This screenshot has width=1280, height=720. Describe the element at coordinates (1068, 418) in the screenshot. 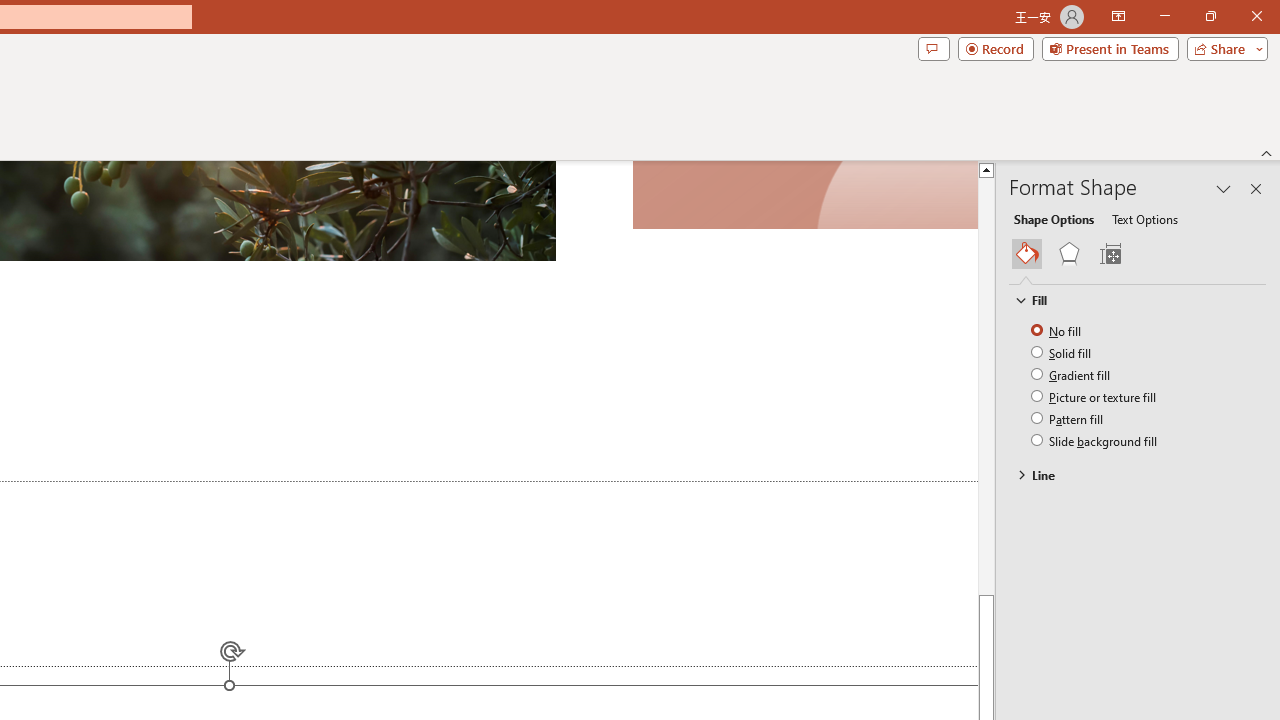

I see `Pattern fill` at that location.